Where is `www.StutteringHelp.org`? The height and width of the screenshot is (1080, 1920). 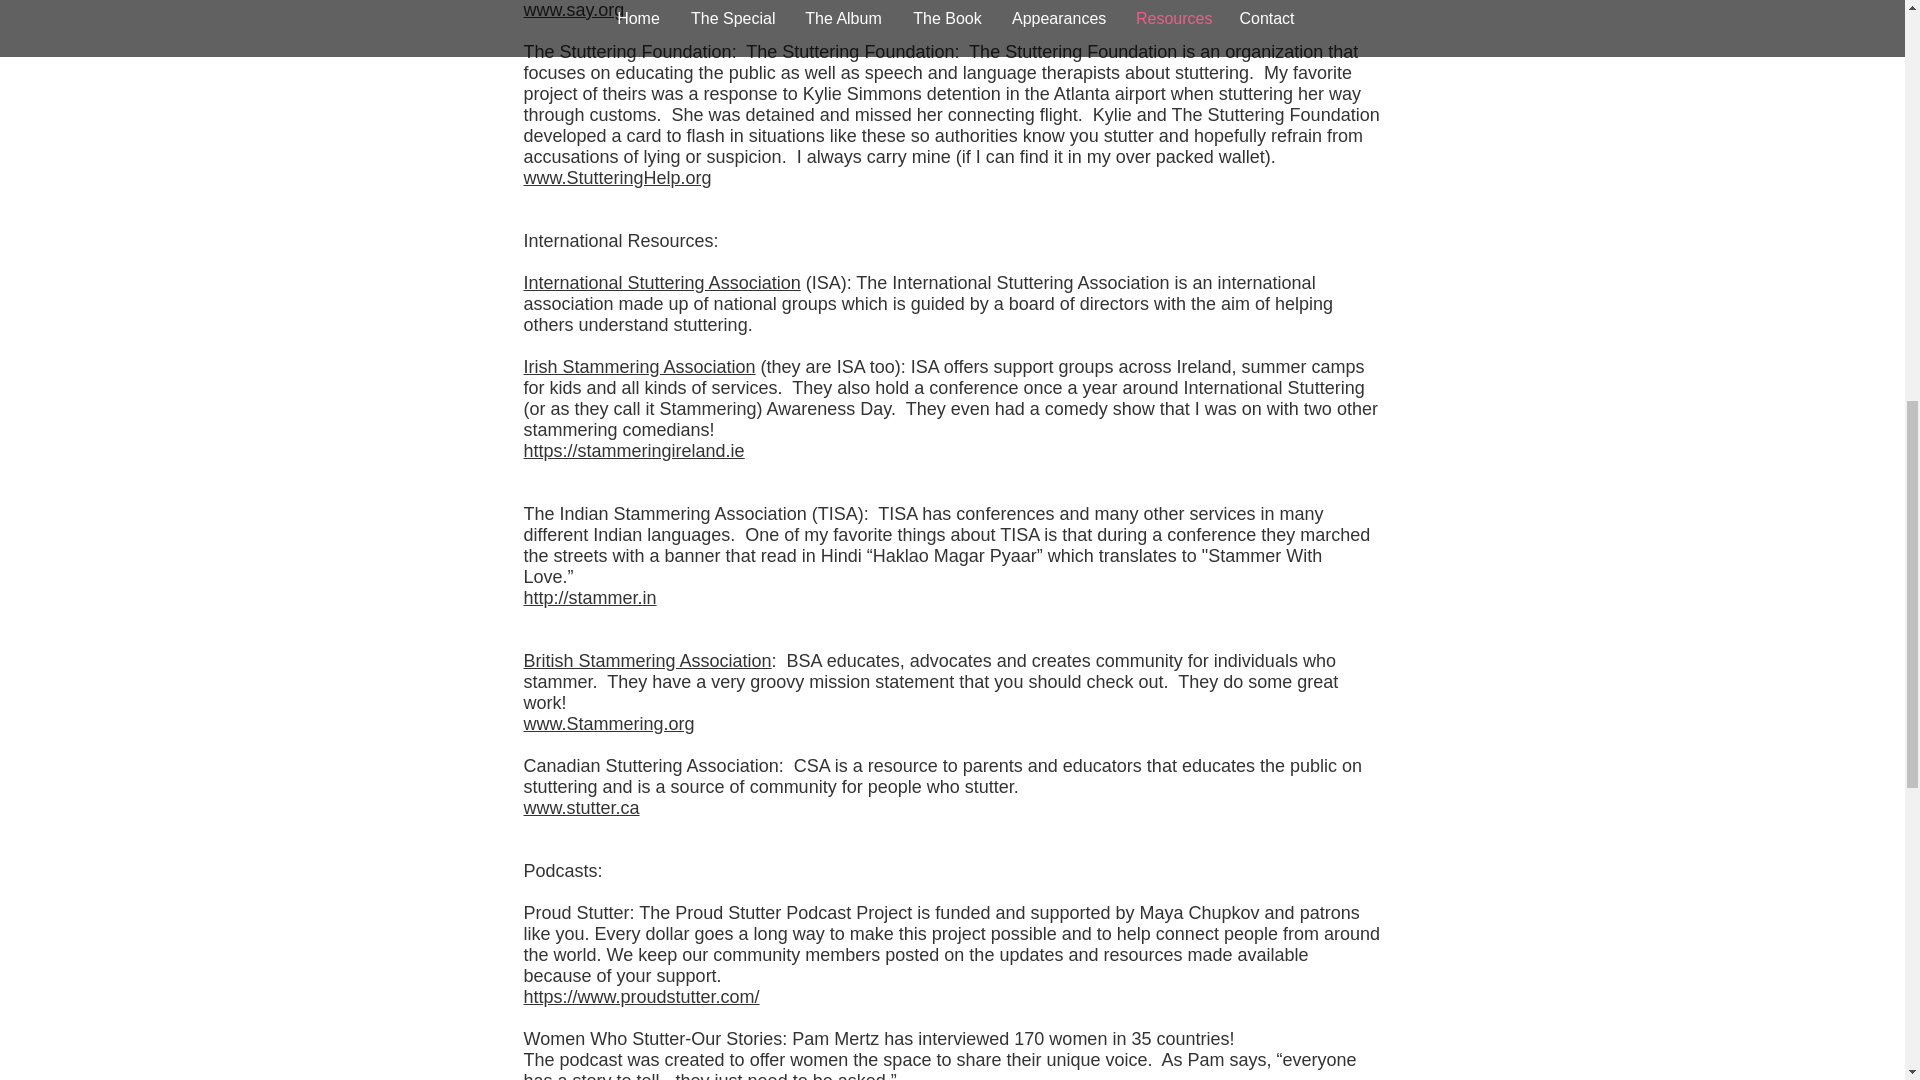 www.StutteringHelp.org is located at coordinates (618, 178).